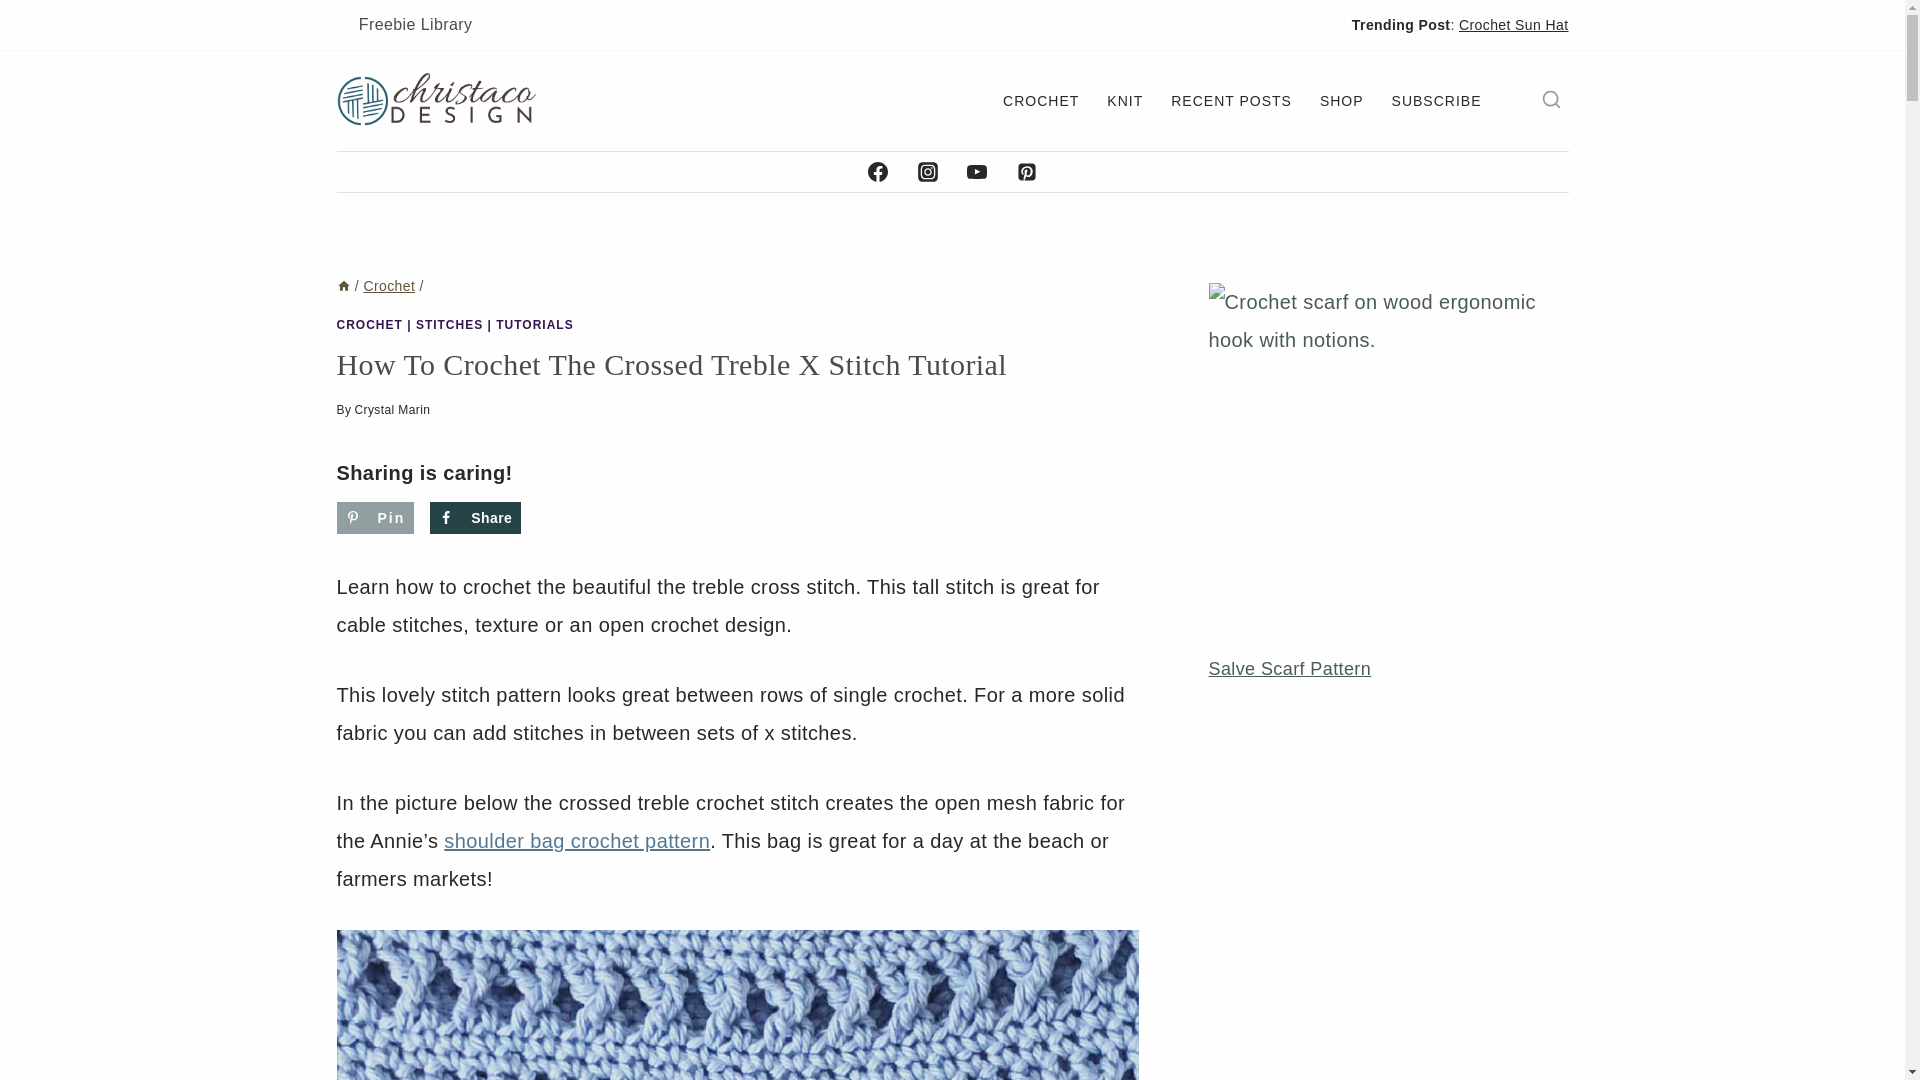 The width and height of the screenshot is (1920, 1080). Describe the element at coordinates (414, 24) in the screenshot. I see `Freebie Library` at that location.